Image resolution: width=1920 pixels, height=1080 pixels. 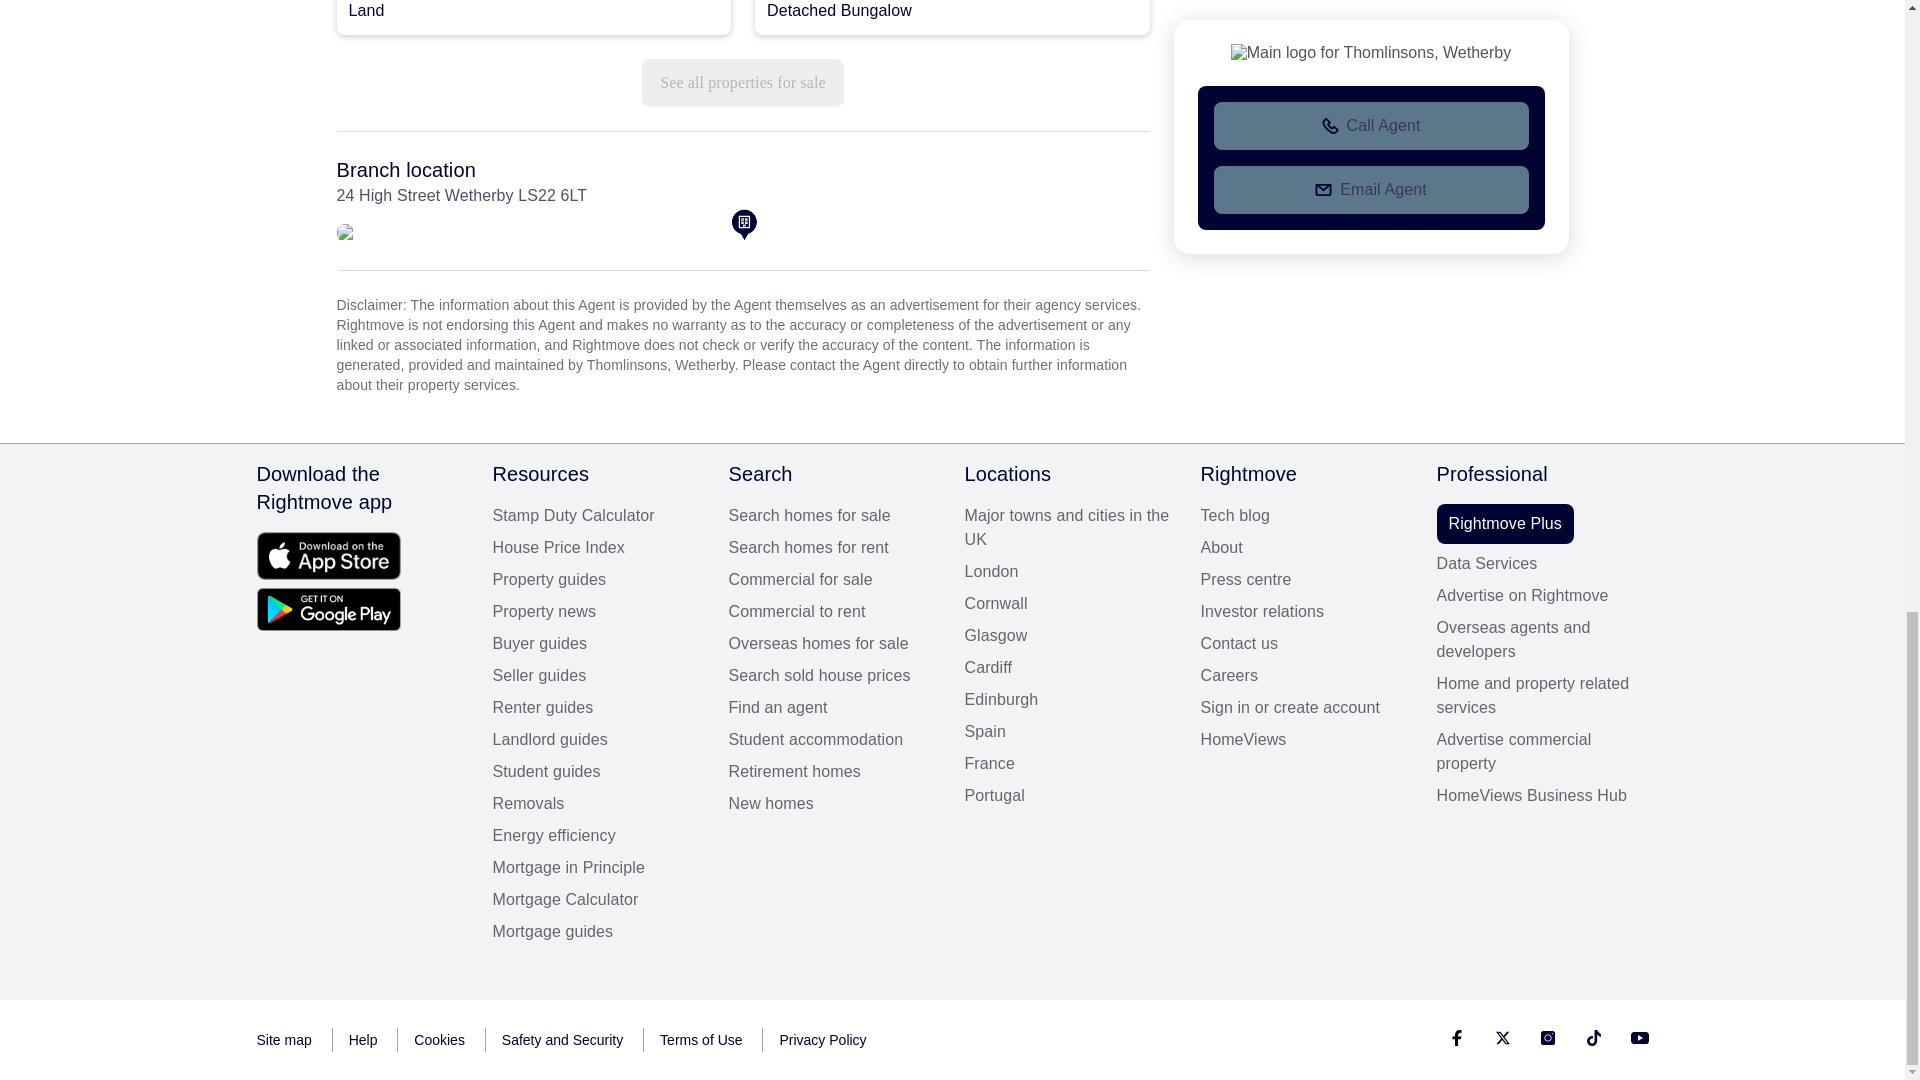 What do you see at coordinates (834, 516) in the screenshot?
I see `Search homes for sale` at bounding box center [834, 516].